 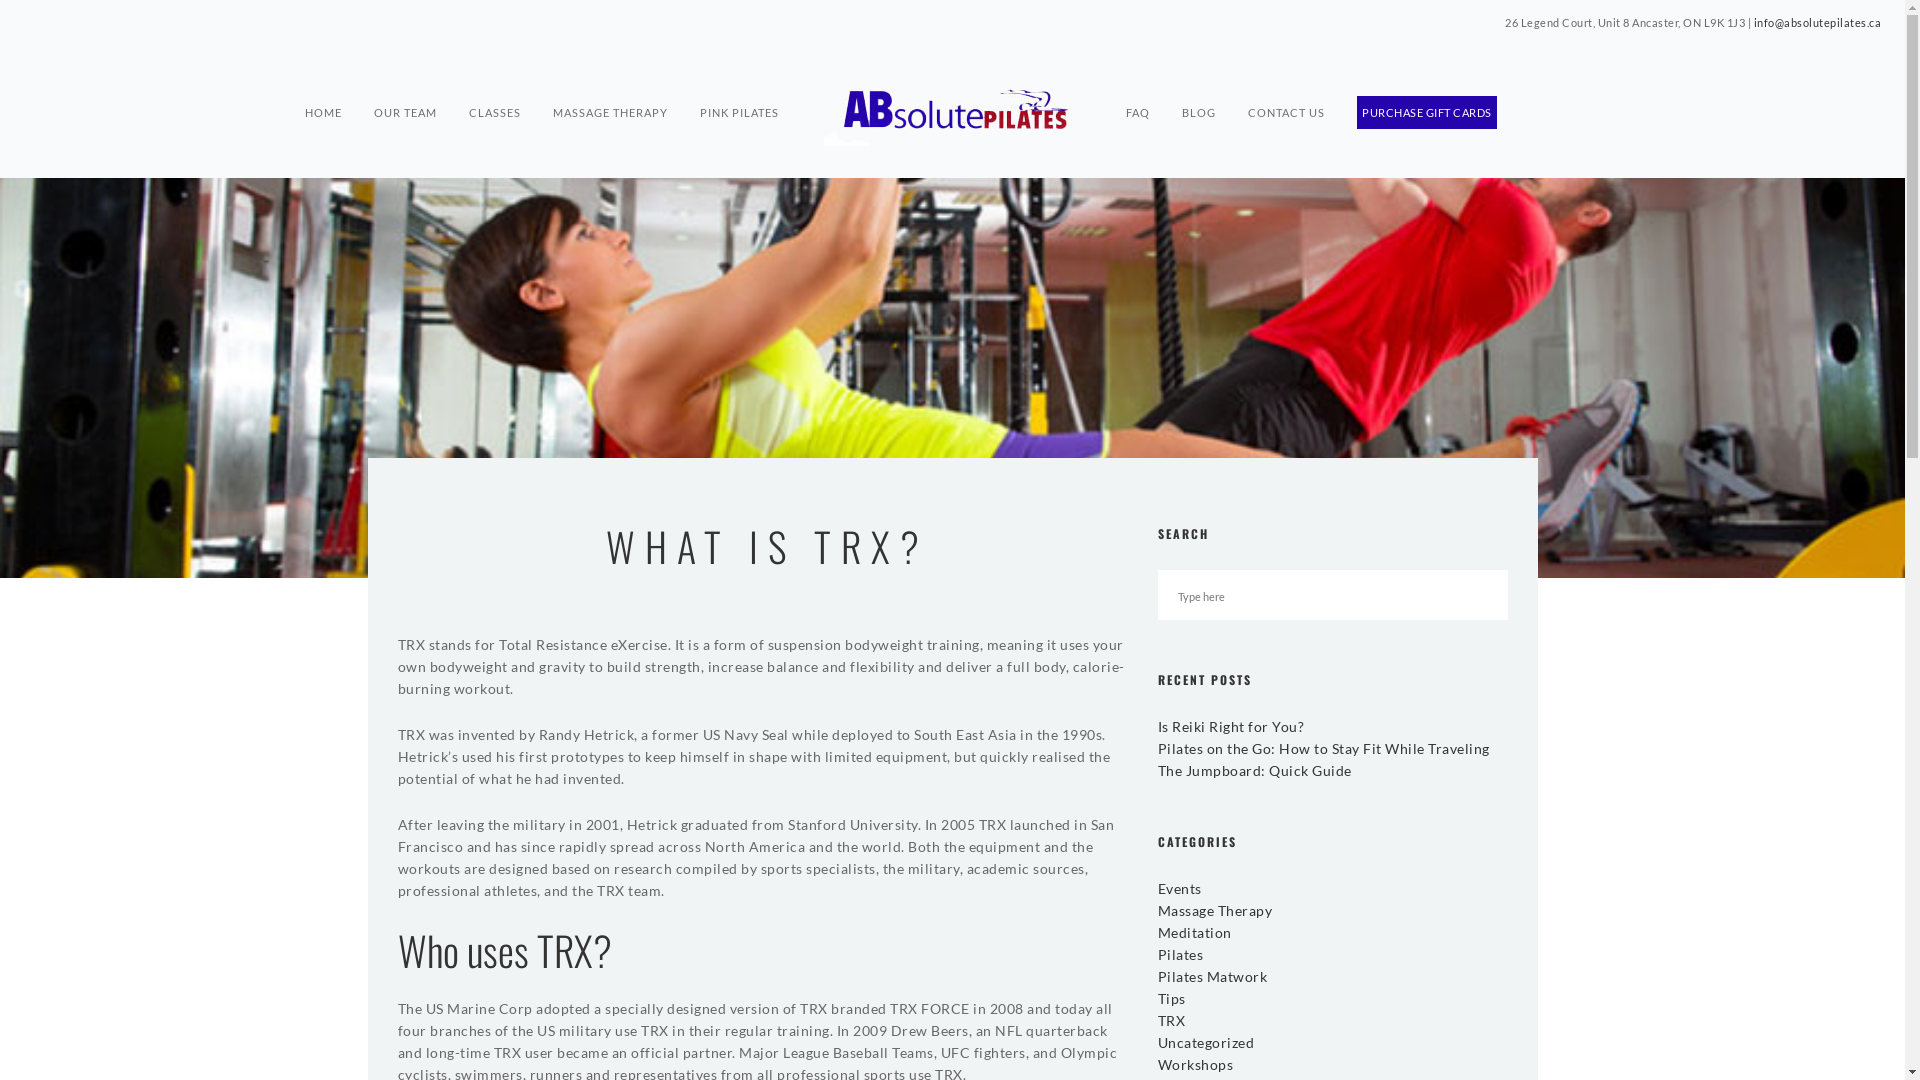 I want to click on Workshops, so click(x=1196, y=1064).